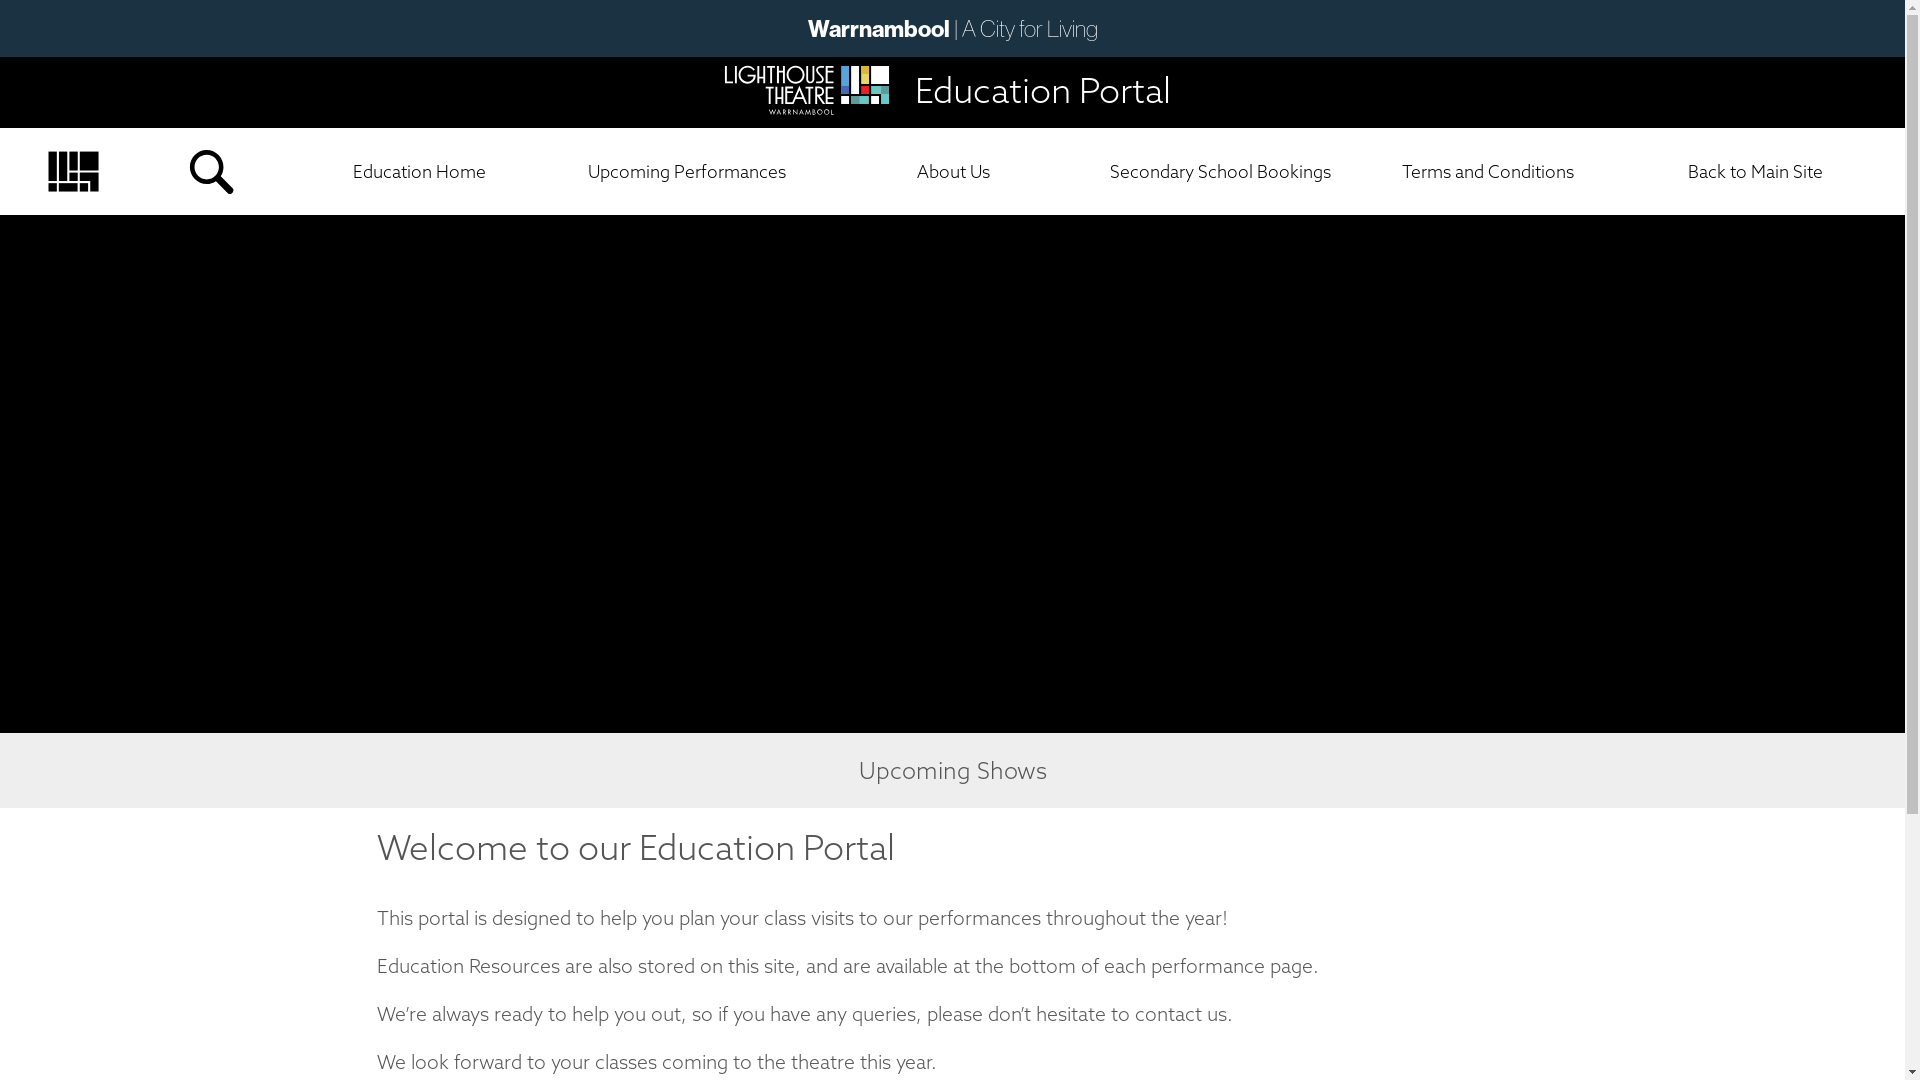 The image size is (1920, 1080). I want to click on Upcoming Performances, so click(686, 171).